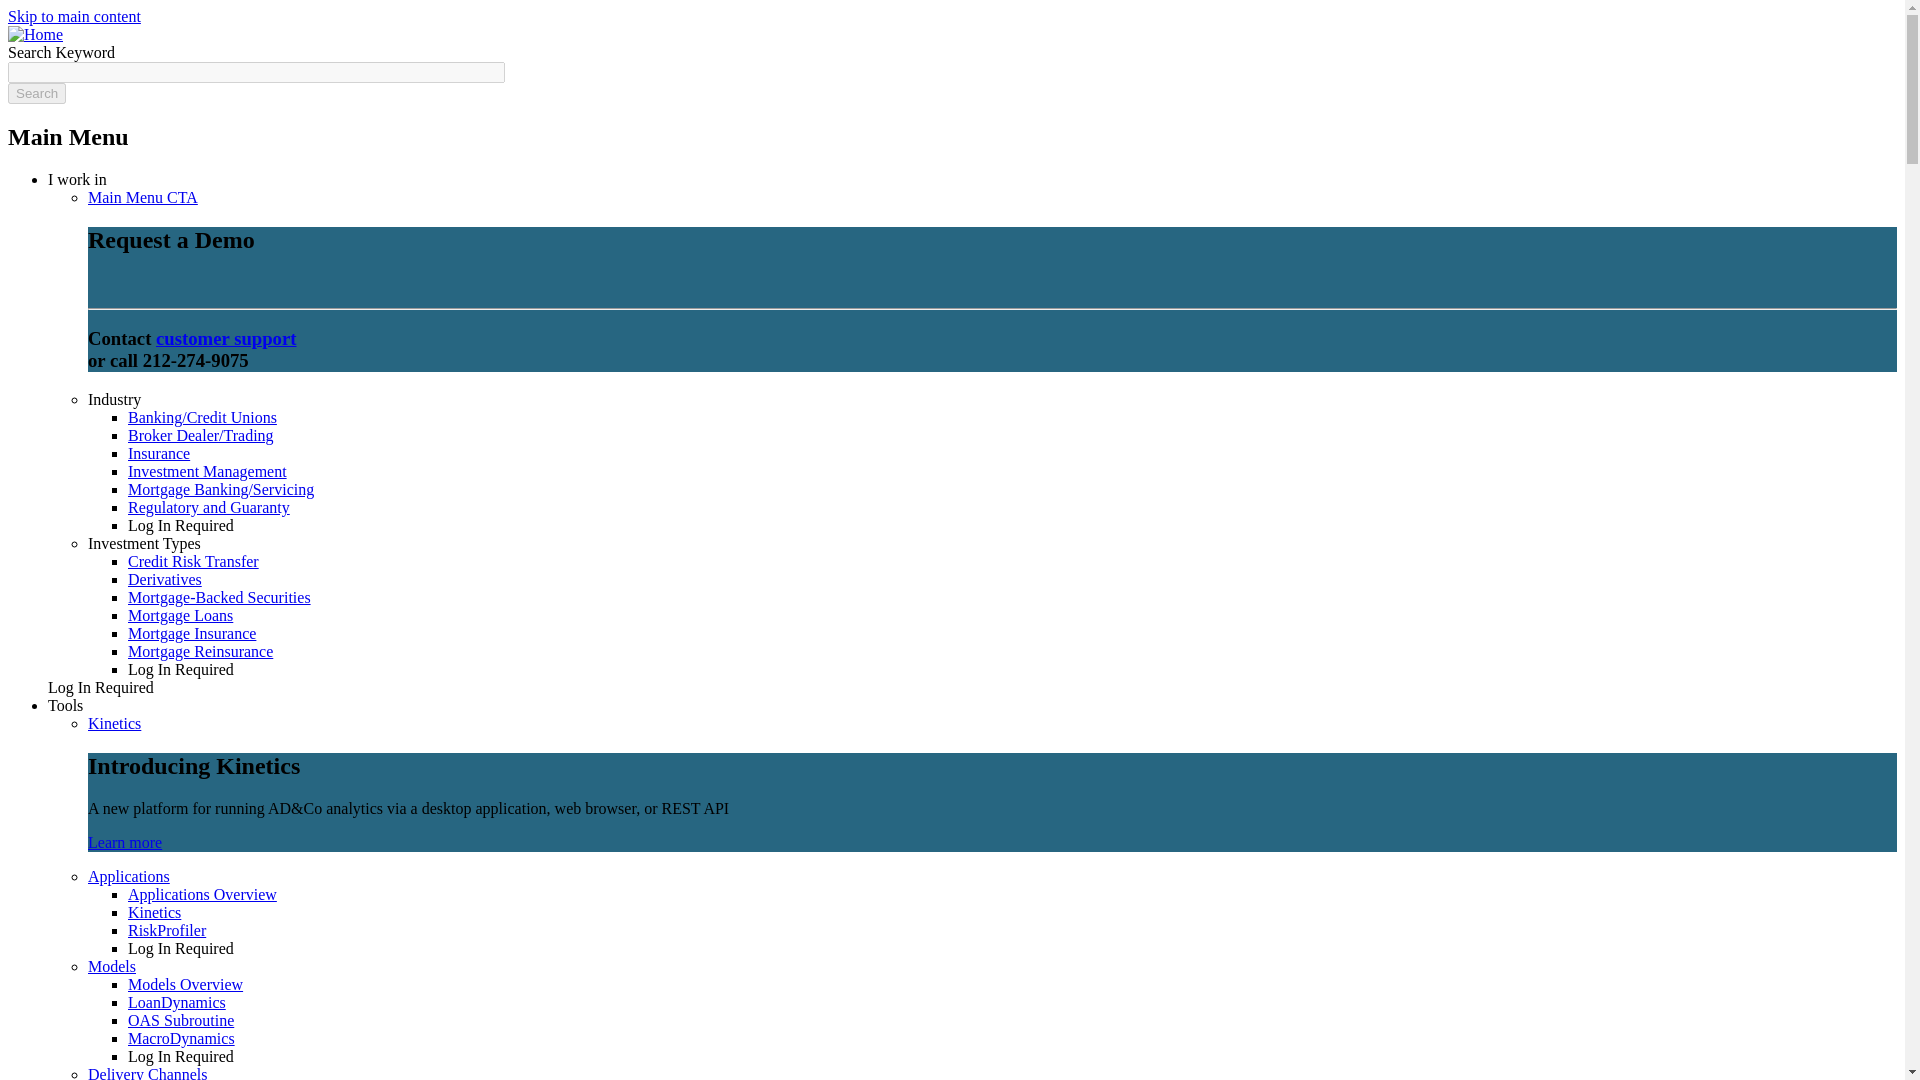 The image size is (1920, 1080). I want to click on RiskProfiler, so click(166, 930).